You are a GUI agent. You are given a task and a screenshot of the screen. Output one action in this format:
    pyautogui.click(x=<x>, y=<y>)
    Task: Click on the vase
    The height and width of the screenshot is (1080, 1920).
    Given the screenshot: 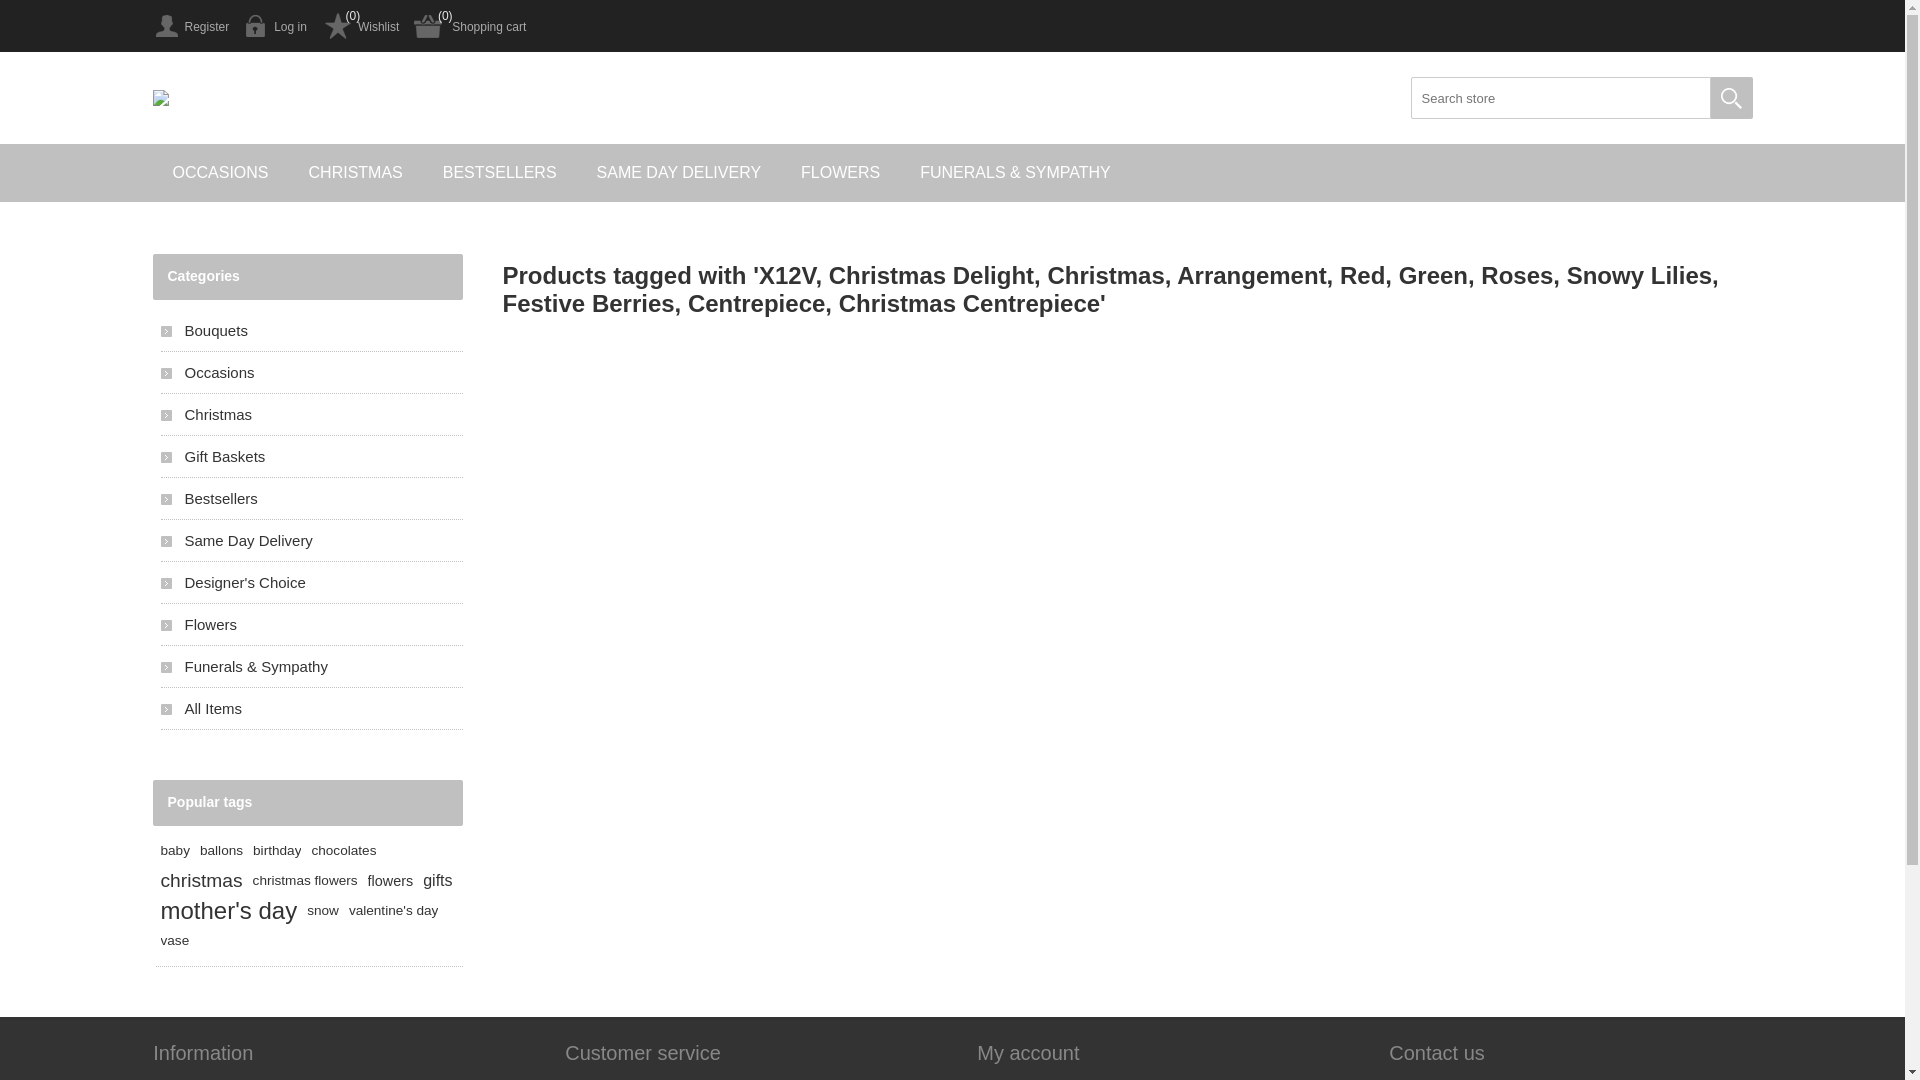 What is the action you would take?
    pyautogui.click(x=174, y=941)
    